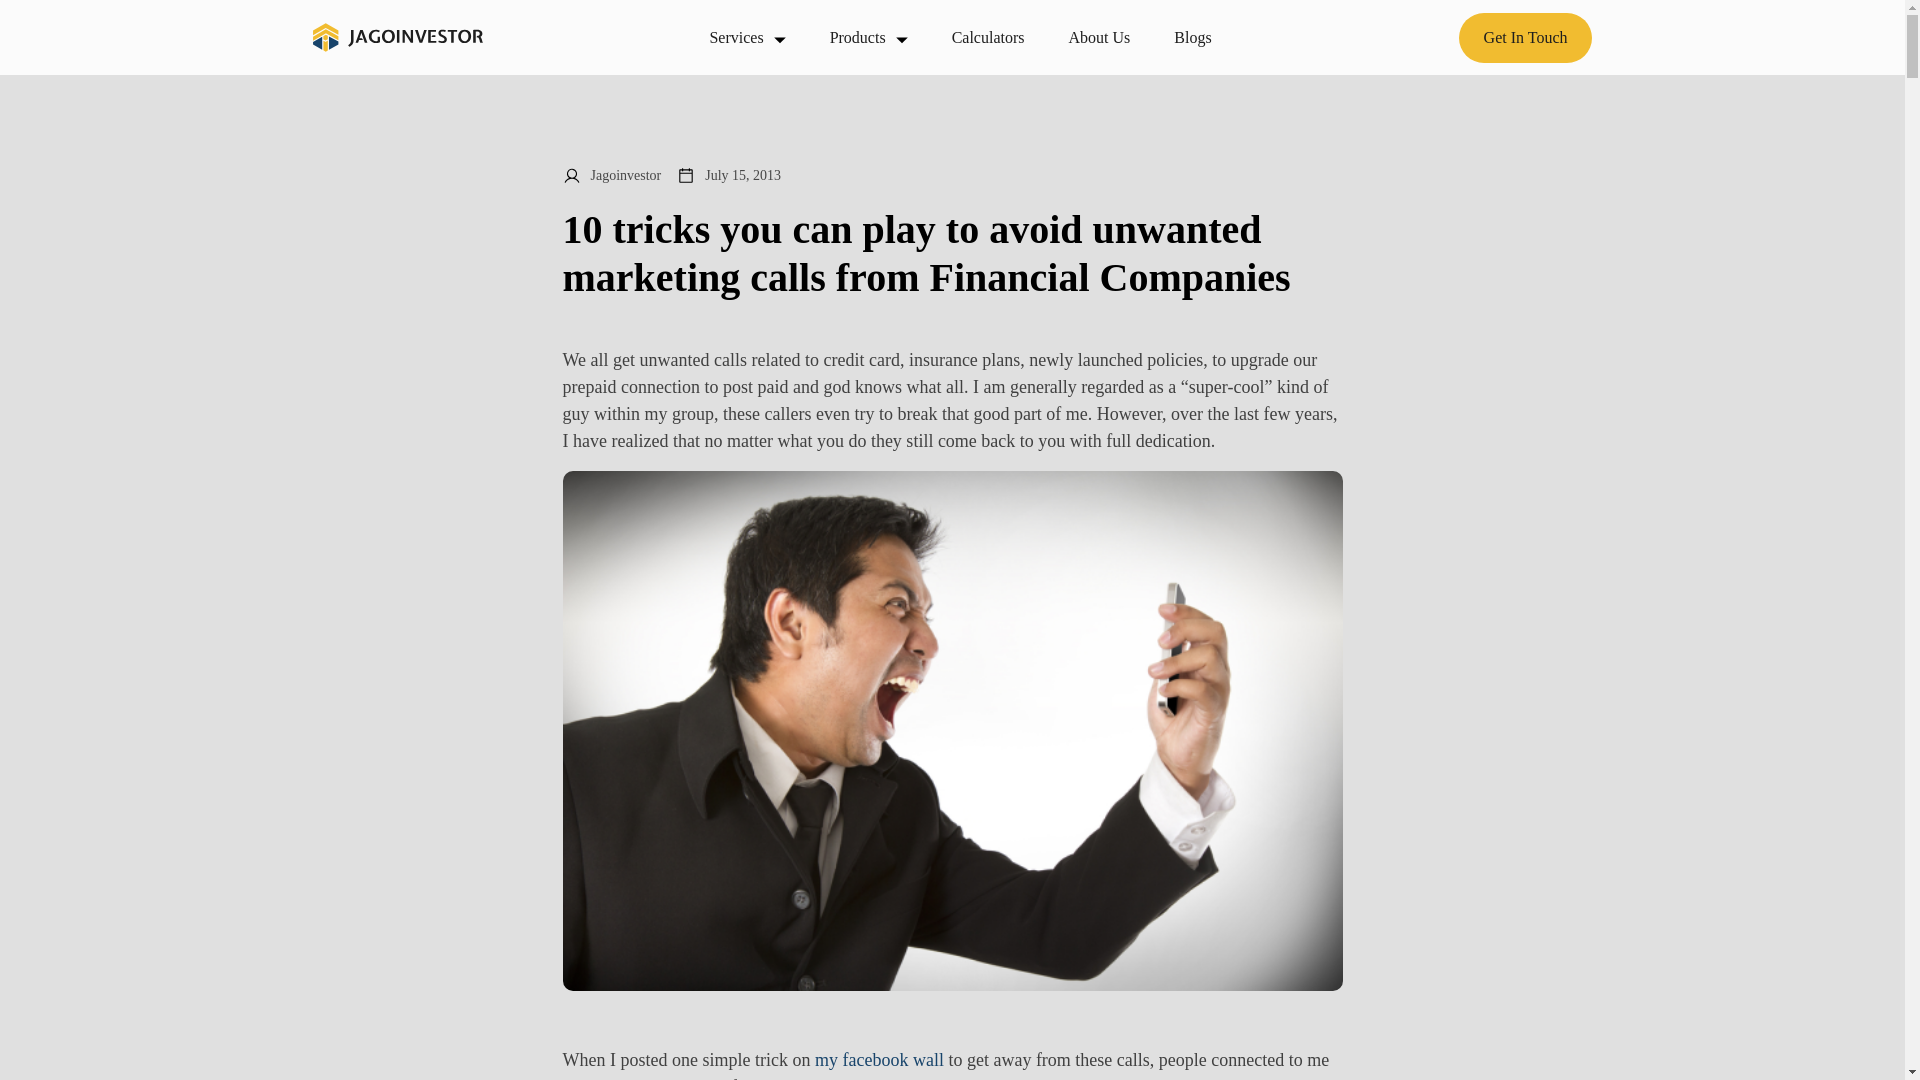  I want to click on my facebook wall, so click(879, 1060).